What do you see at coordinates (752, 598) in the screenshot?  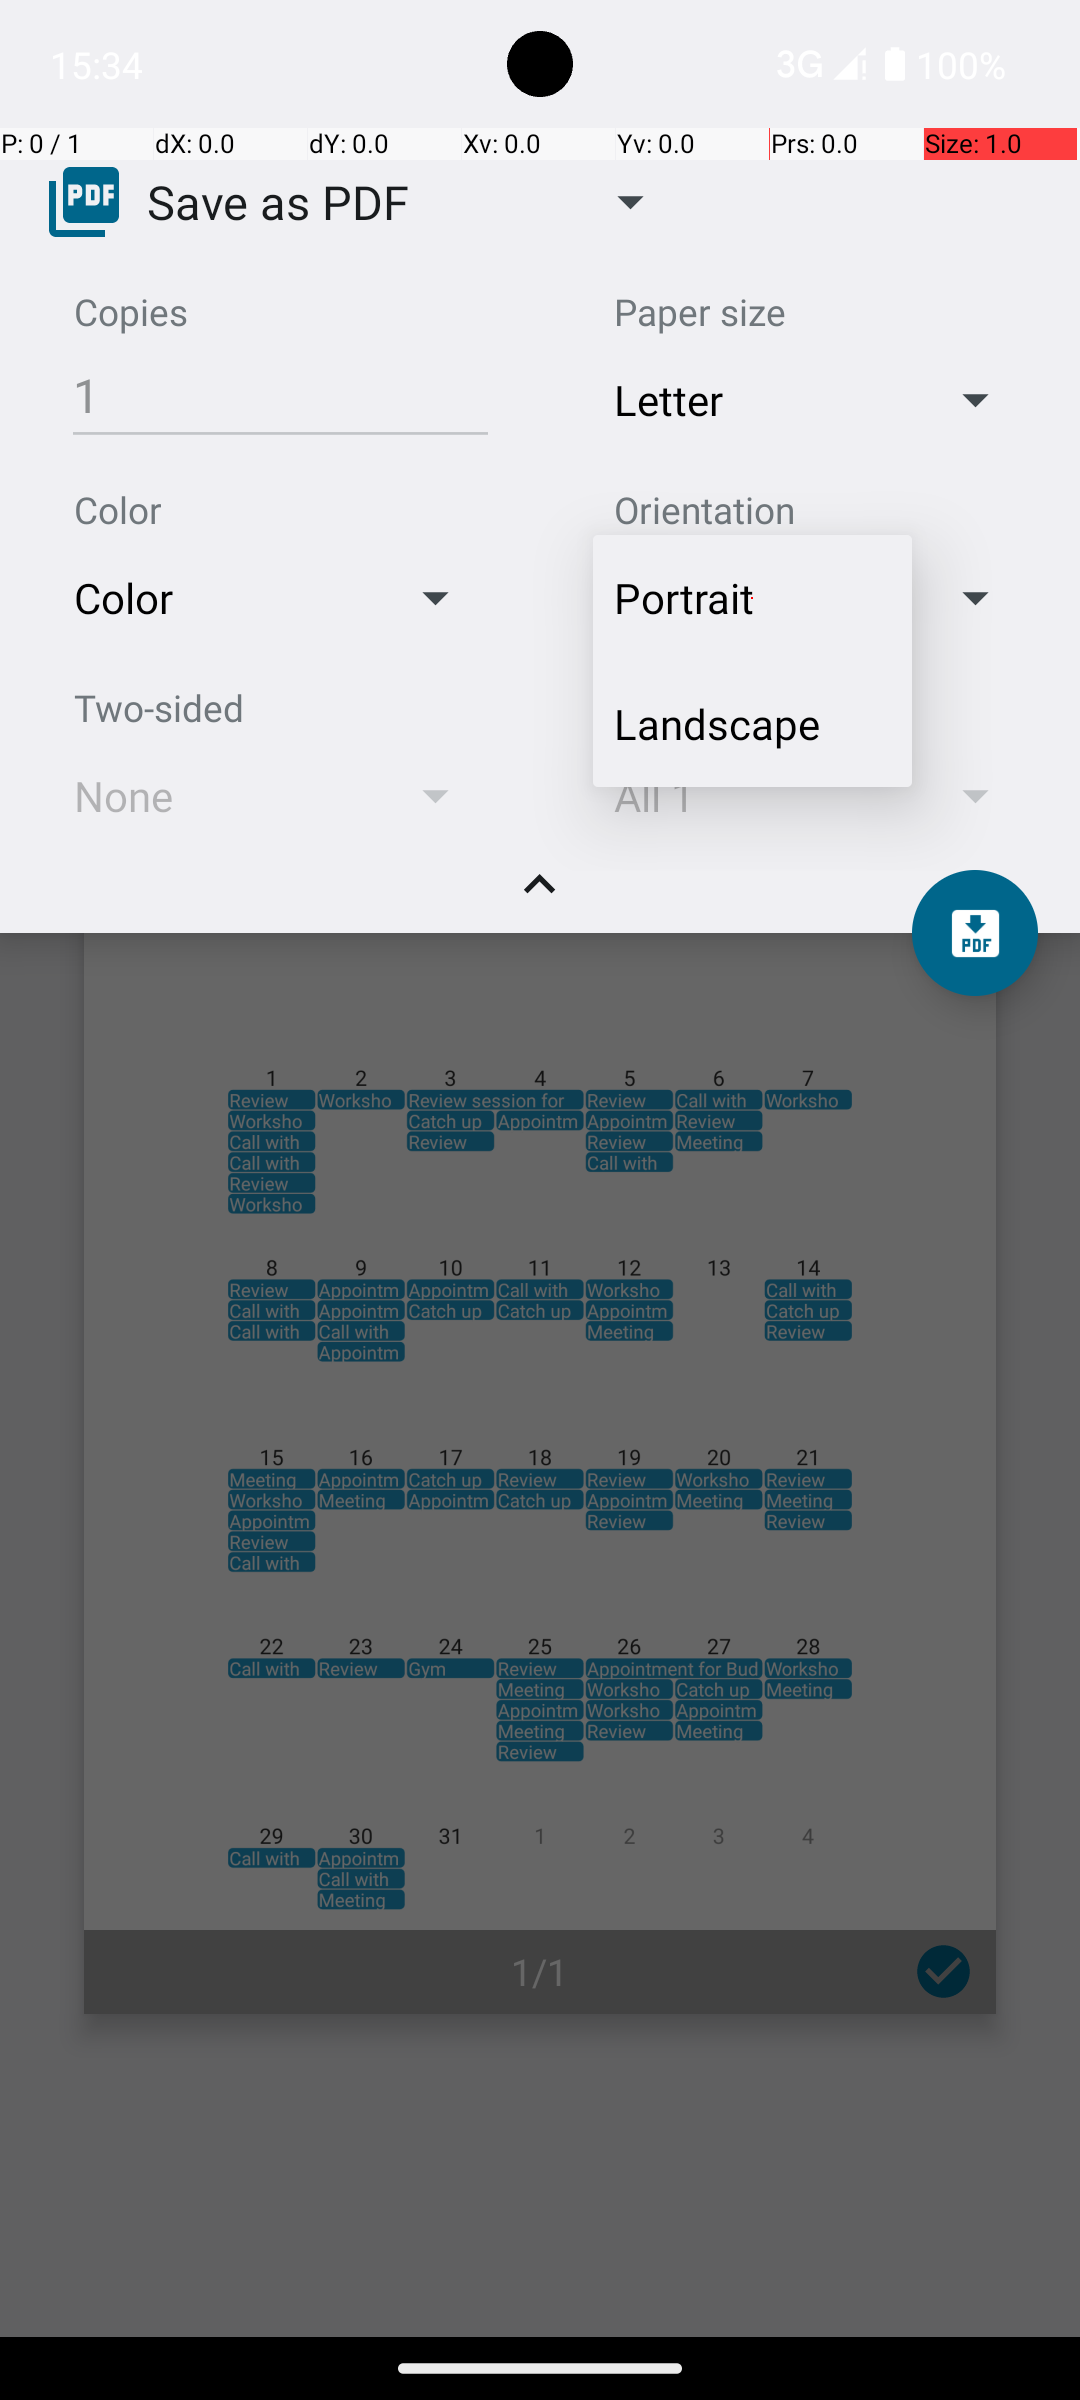 I see `Portrait` at bounding box center [752, 598].